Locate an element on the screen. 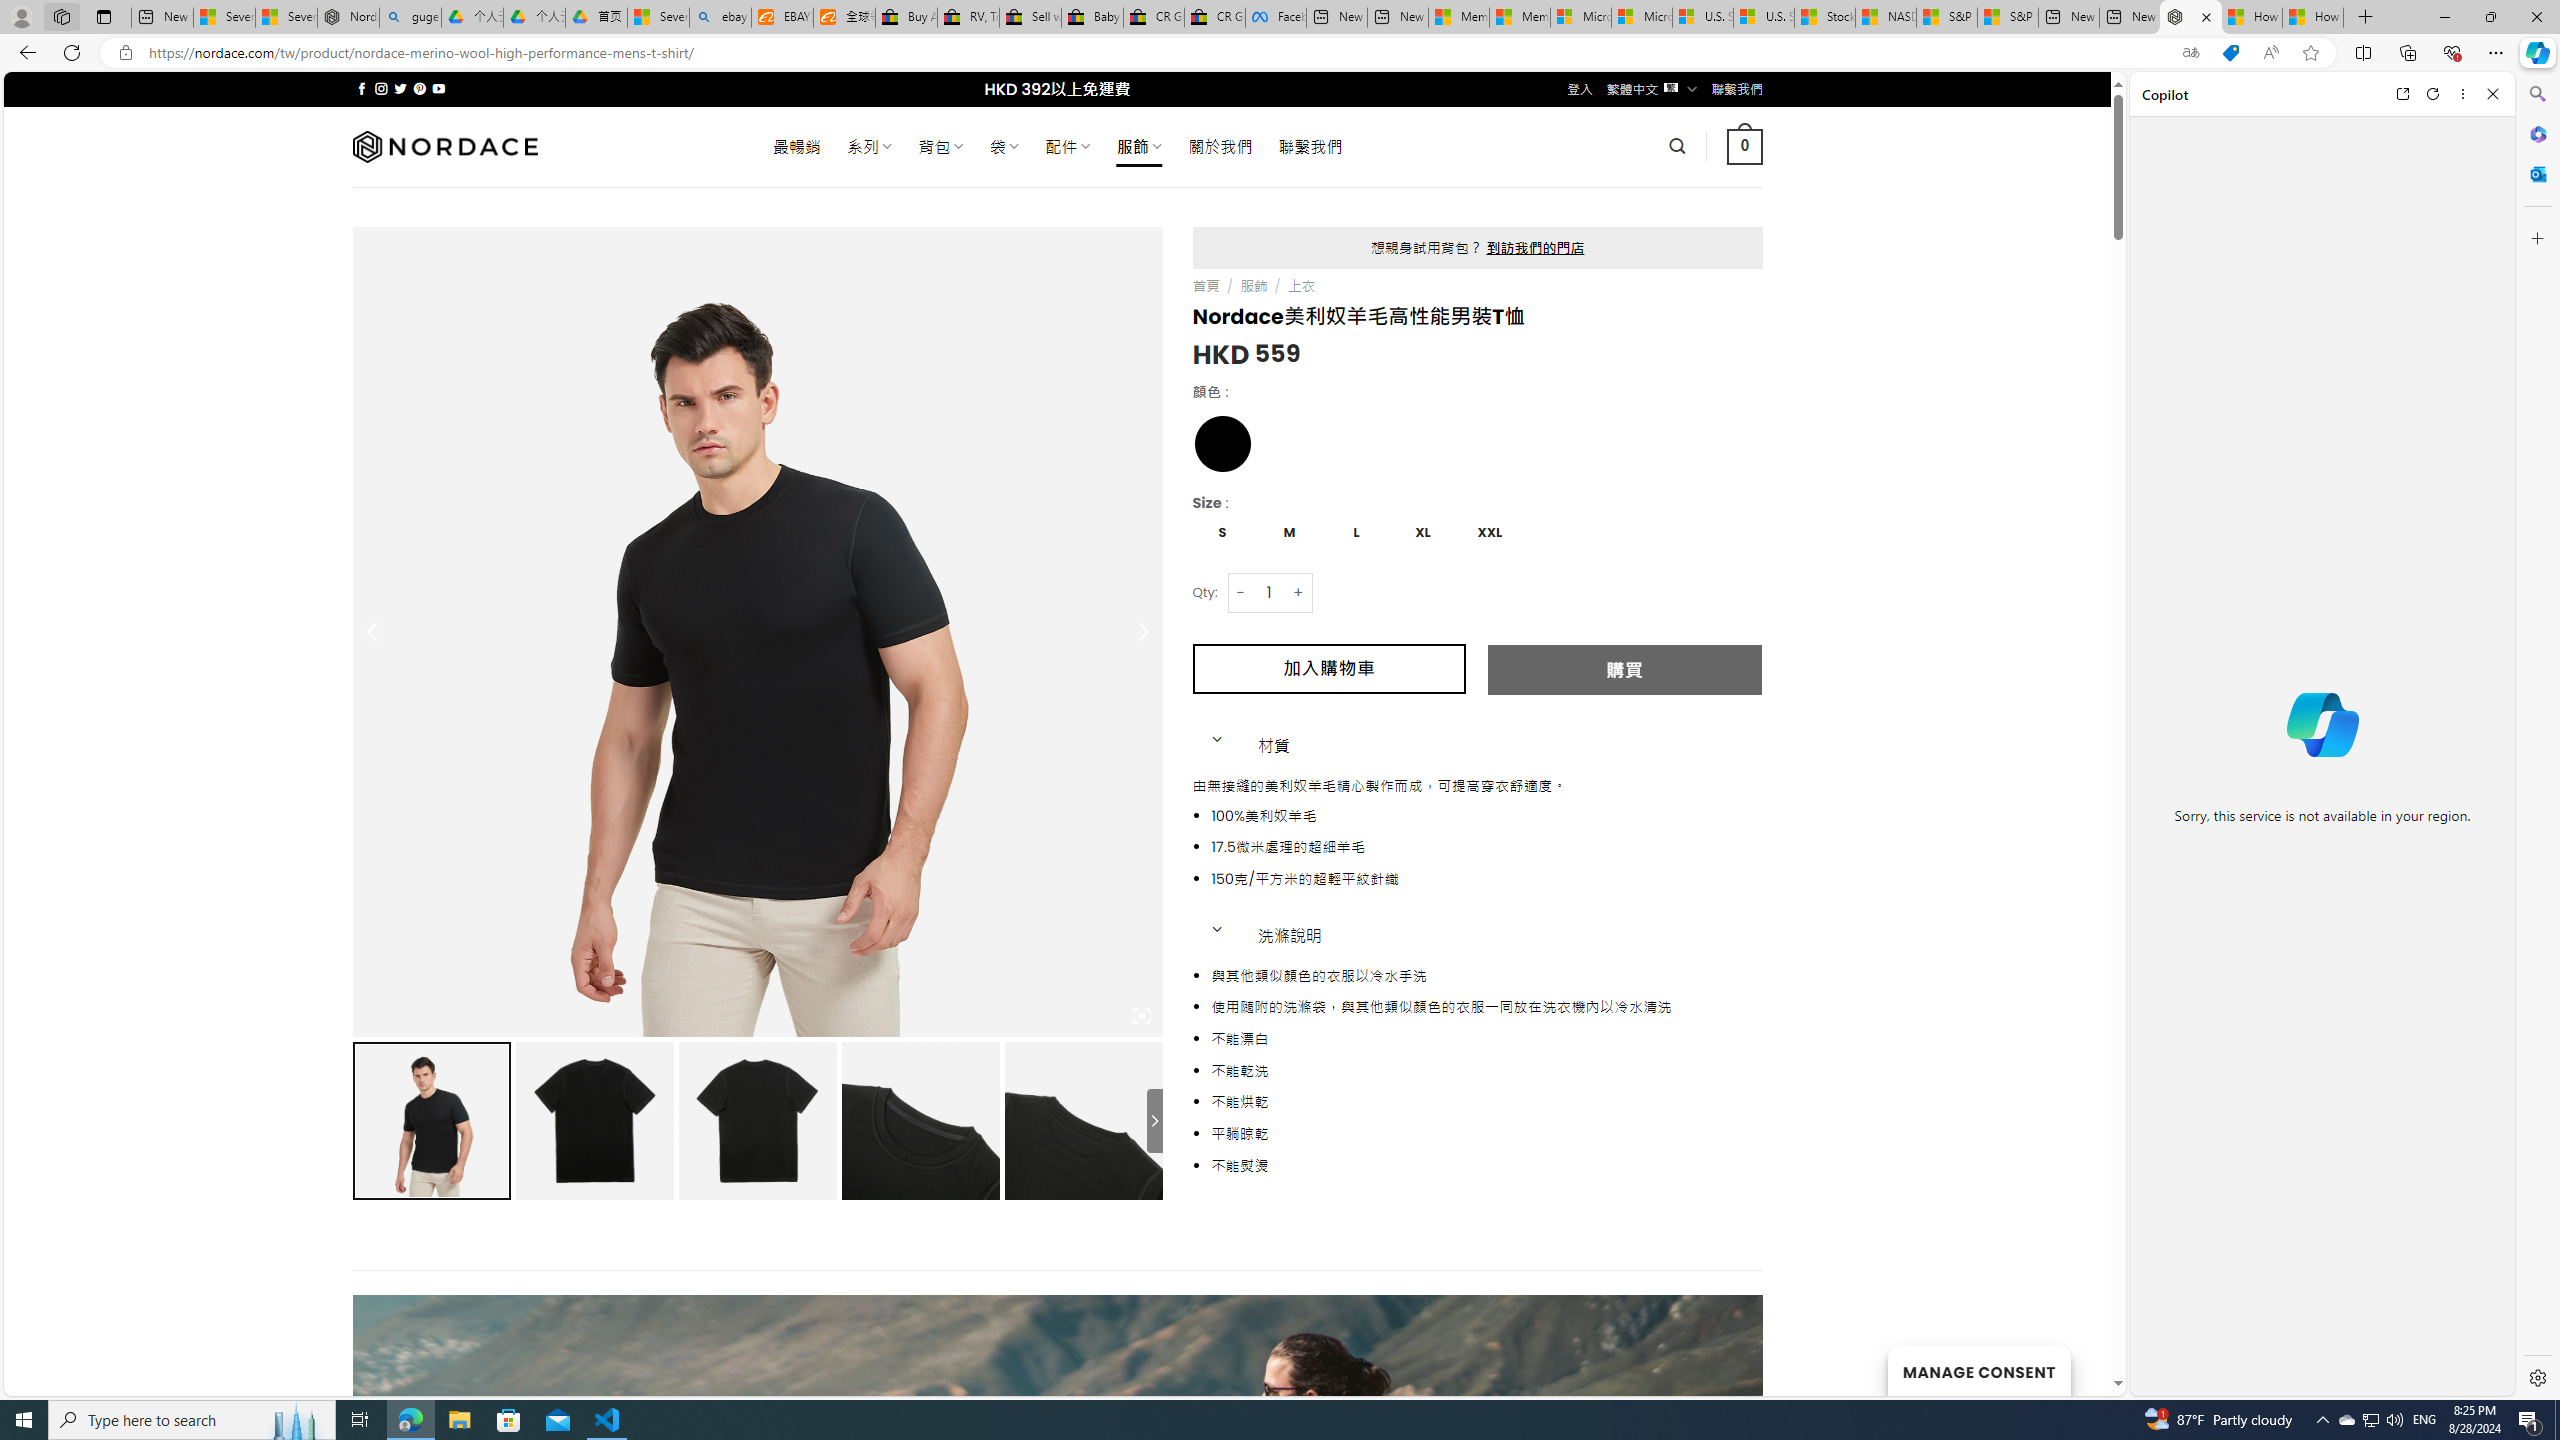  S&P 500, Nasdaq end lower, weighed by Nvidia dip | Watch is located at coordinates (2008, 17).